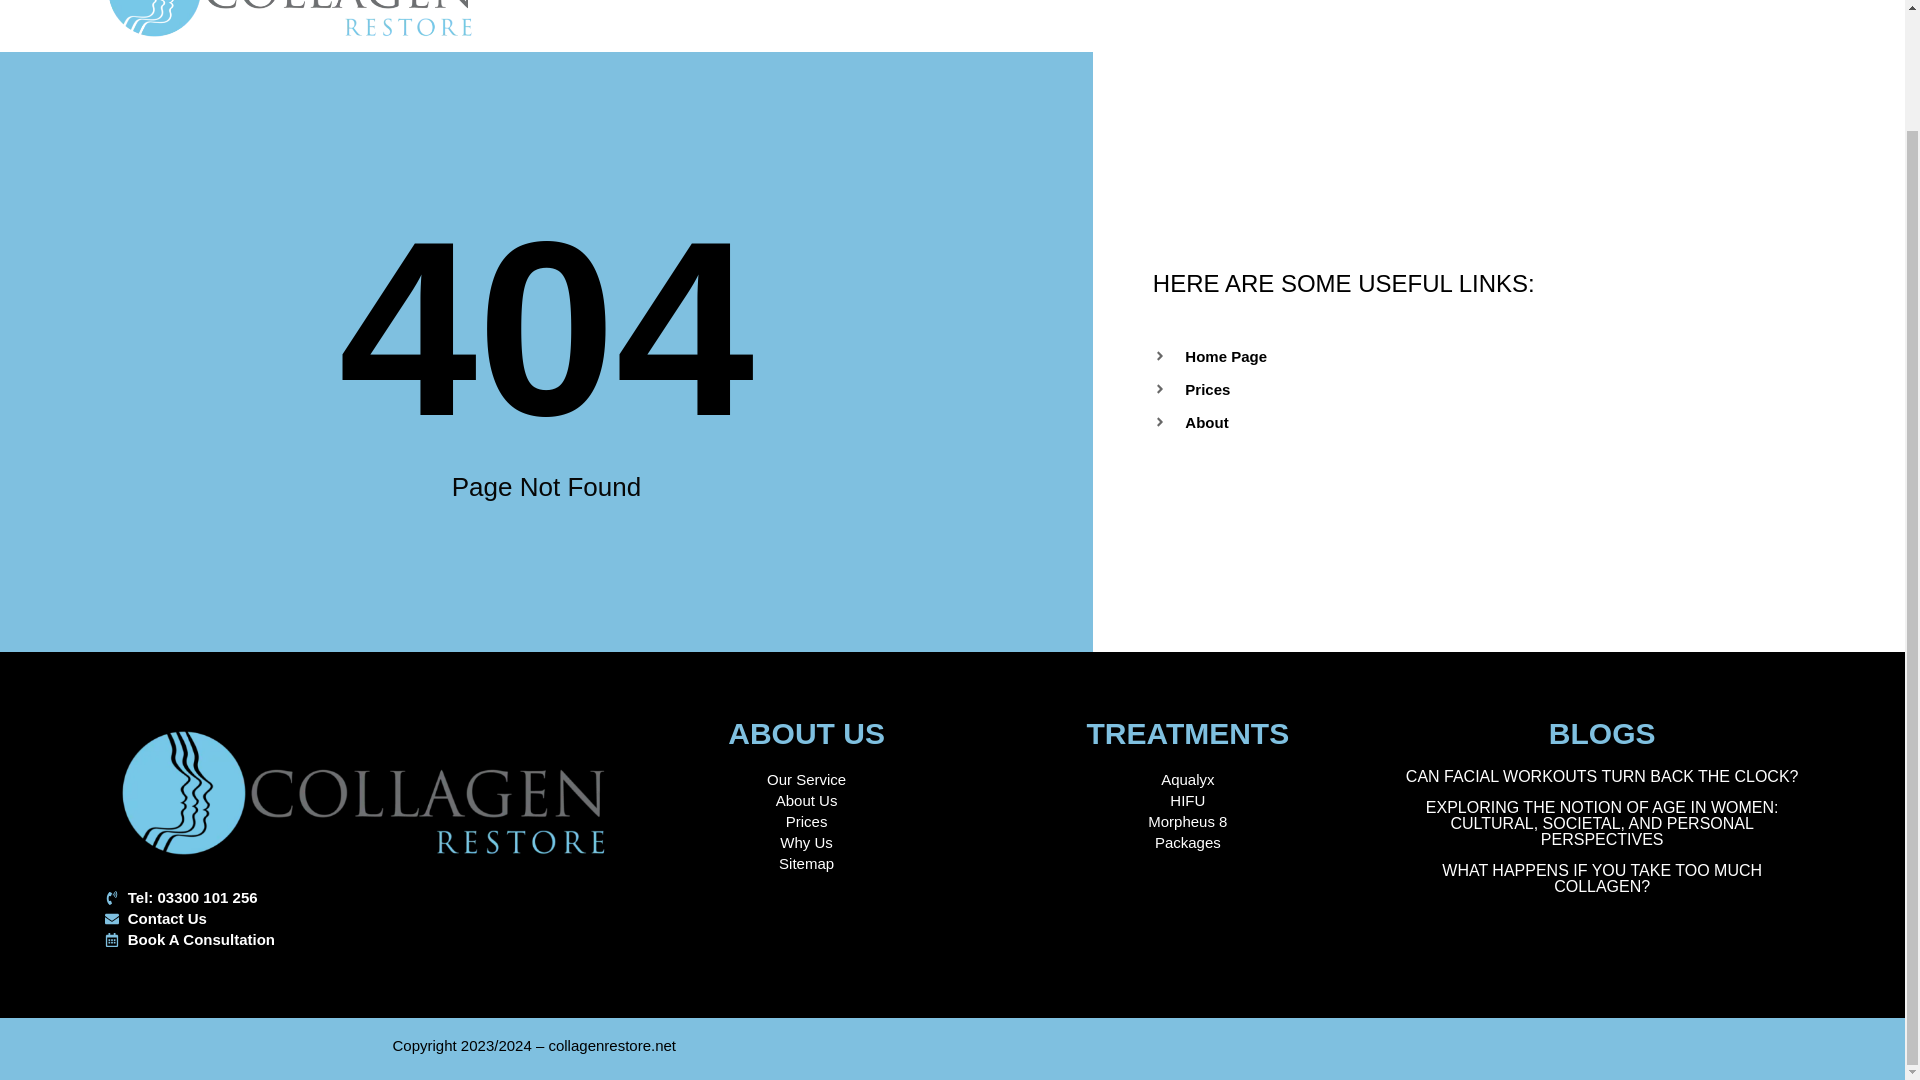 The image size is (1920, 1080). I want to click on CONTACT US, so click(1189, 6).